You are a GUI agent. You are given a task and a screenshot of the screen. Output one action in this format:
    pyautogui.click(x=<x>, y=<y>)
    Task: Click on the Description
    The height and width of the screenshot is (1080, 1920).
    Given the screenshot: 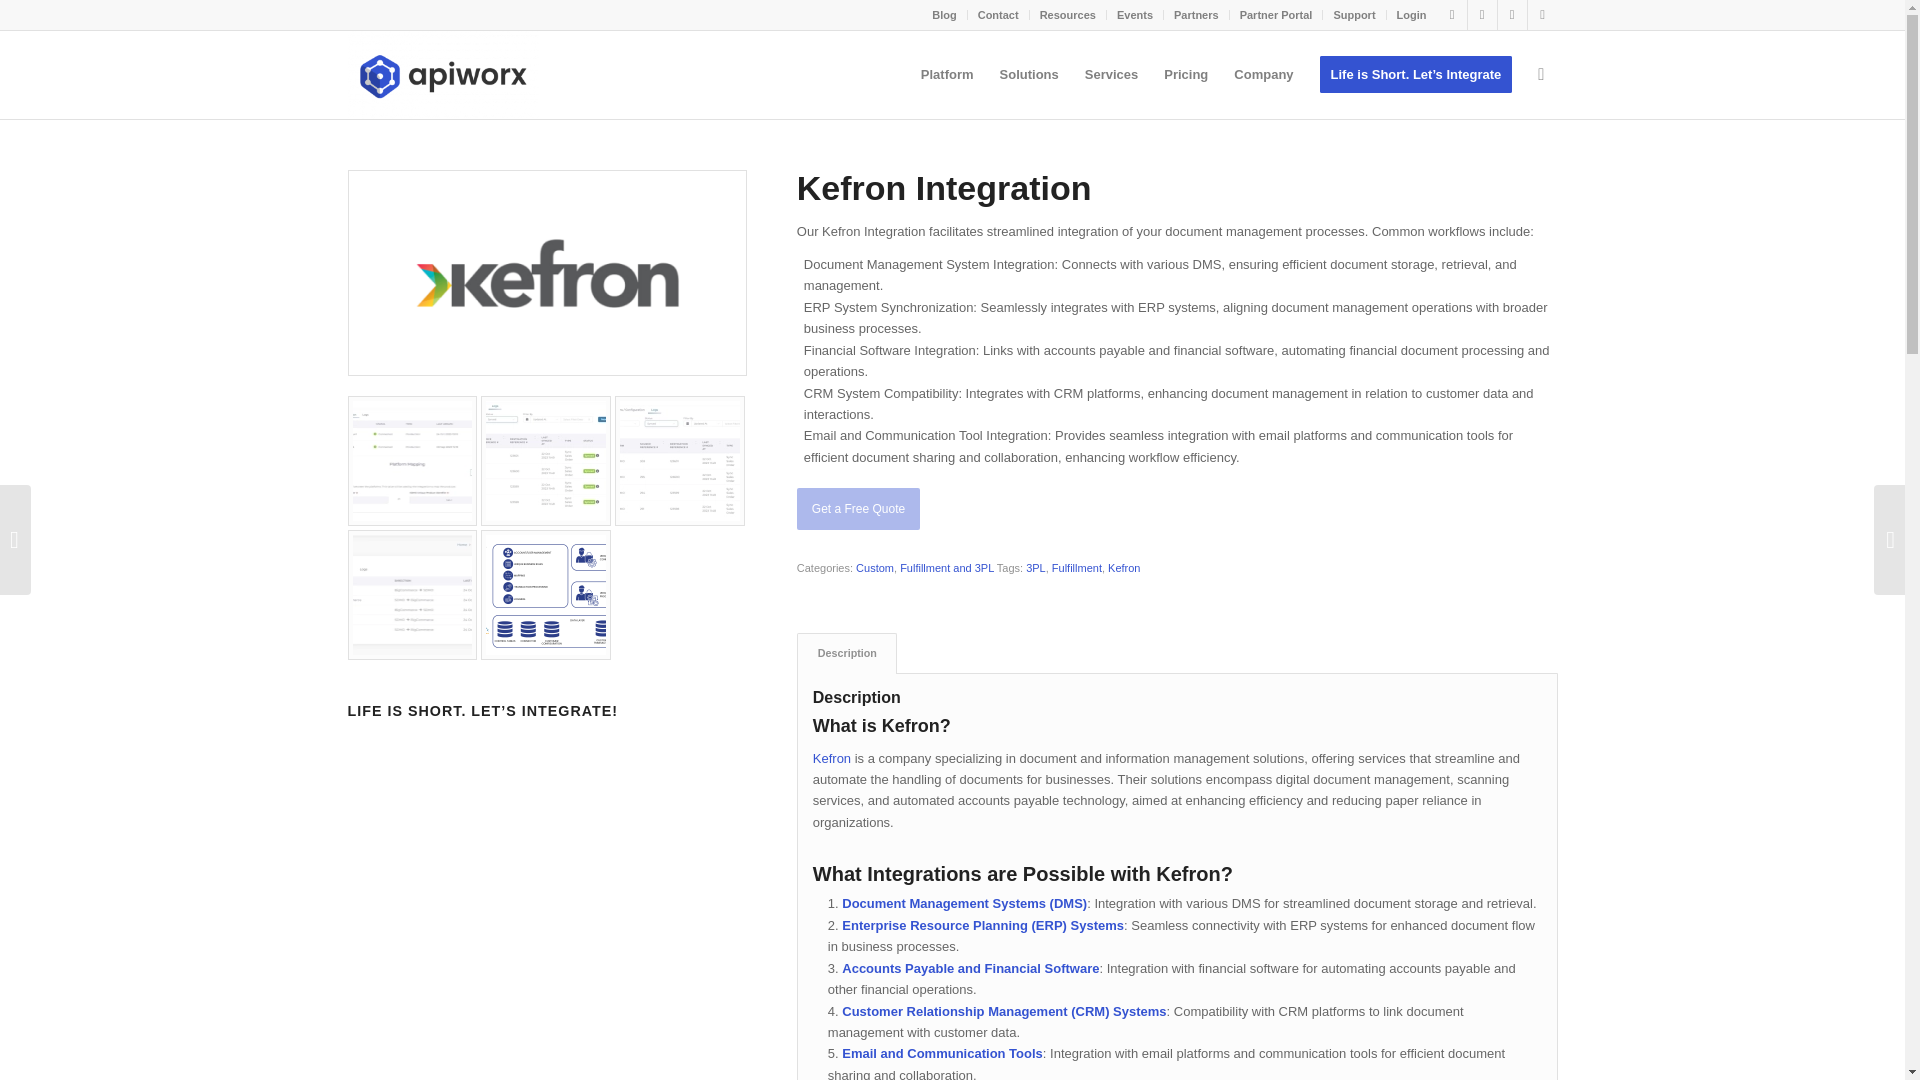 What is the action you would take?
    pyautogui.click(x=846, y=652)
    